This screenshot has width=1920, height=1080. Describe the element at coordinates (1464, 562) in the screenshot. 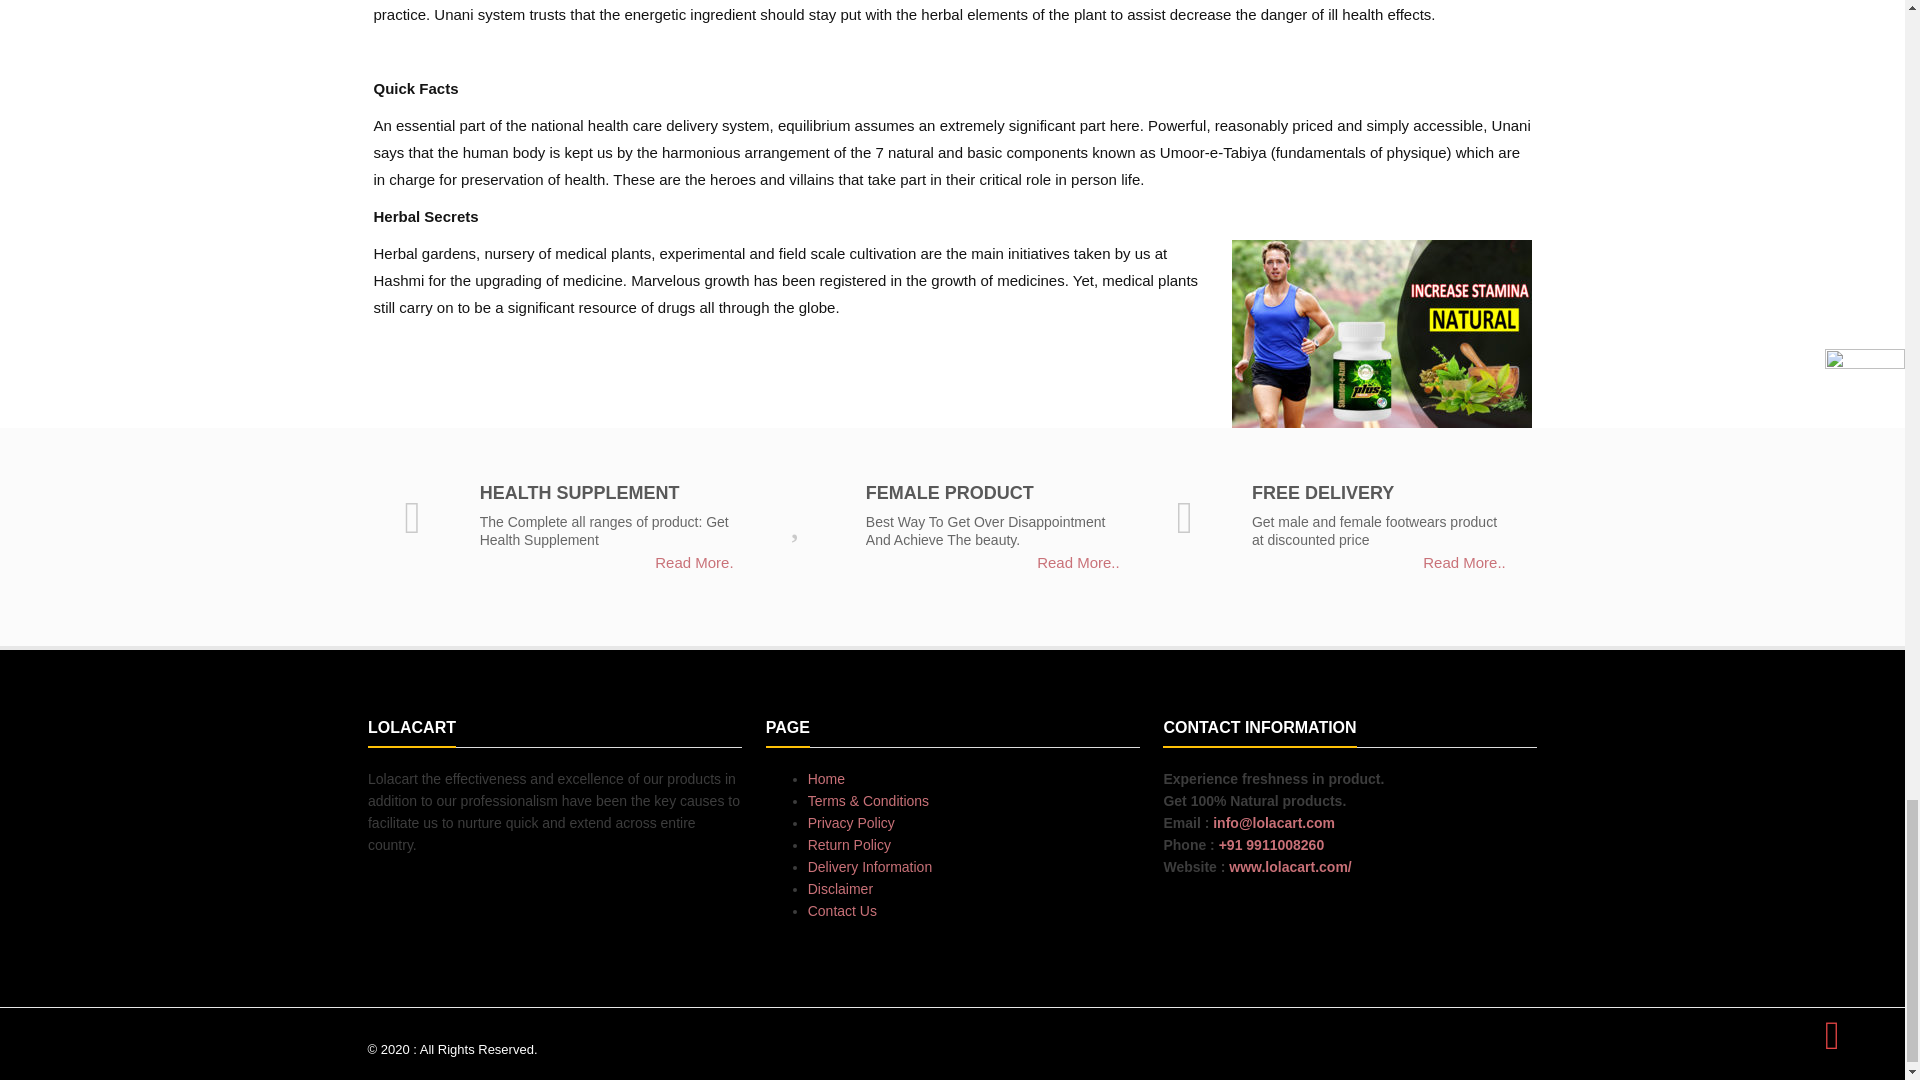

I see `Read More..` at that location.